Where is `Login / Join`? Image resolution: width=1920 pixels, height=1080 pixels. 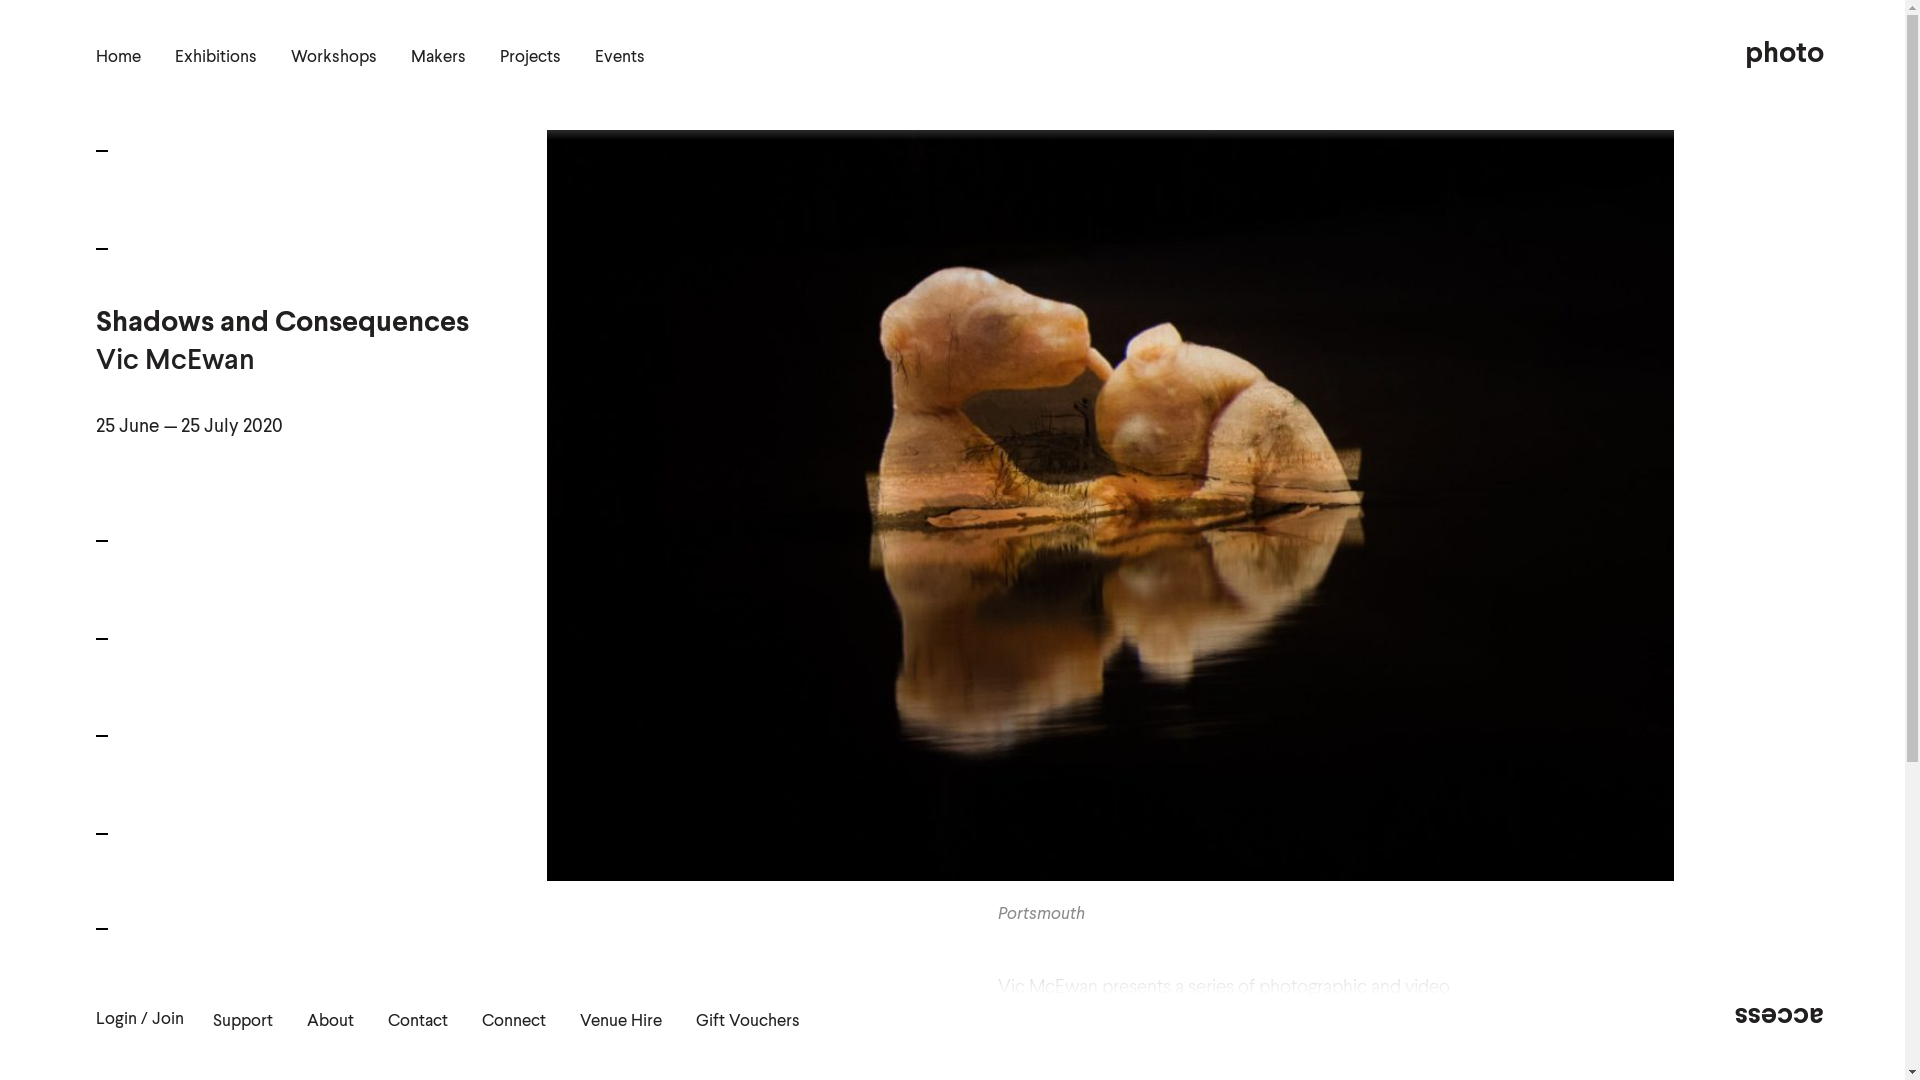 Login / Join is located at coordinates (140, 1020).